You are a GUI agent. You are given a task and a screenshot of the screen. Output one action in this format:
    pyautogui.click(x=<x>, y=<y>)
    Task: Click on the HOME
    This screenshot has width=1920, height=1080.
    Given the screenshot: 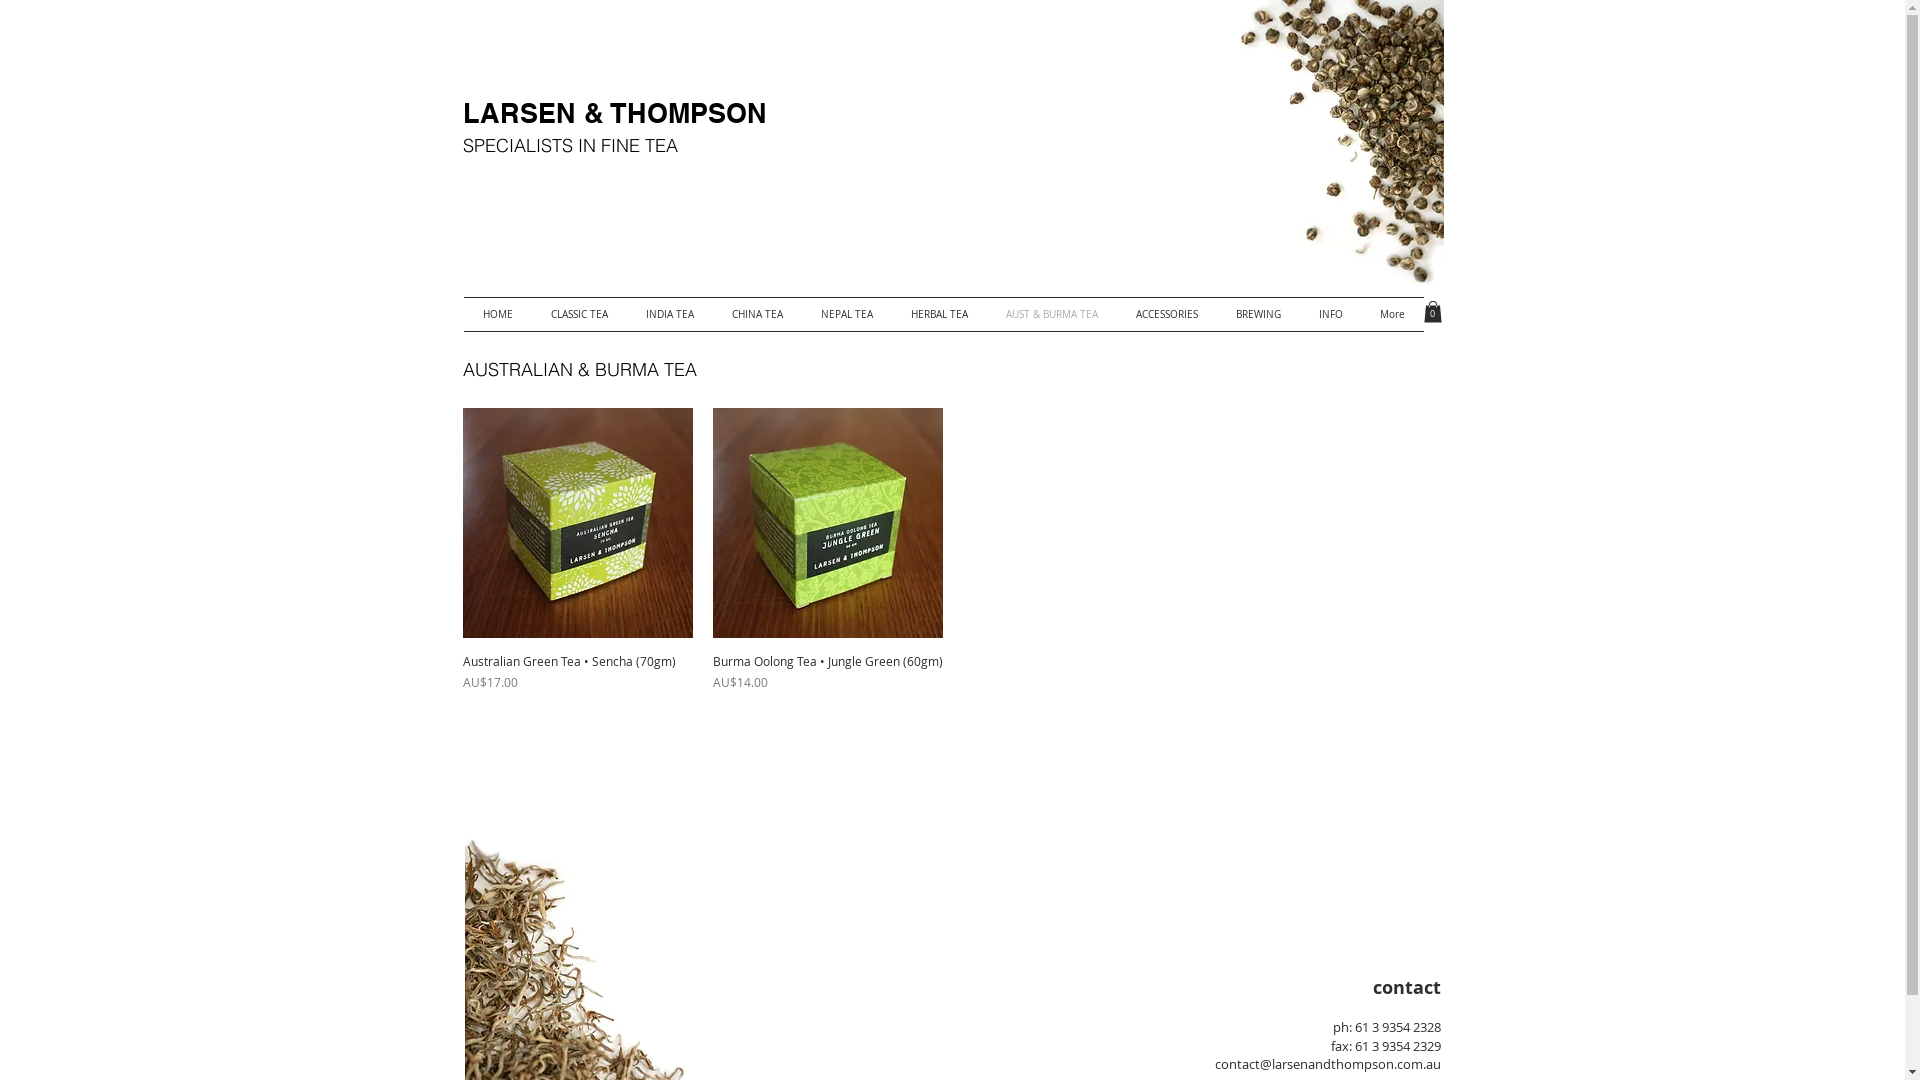 What is the action you would take?
    pyautogui.click(x=498, y=314)
    